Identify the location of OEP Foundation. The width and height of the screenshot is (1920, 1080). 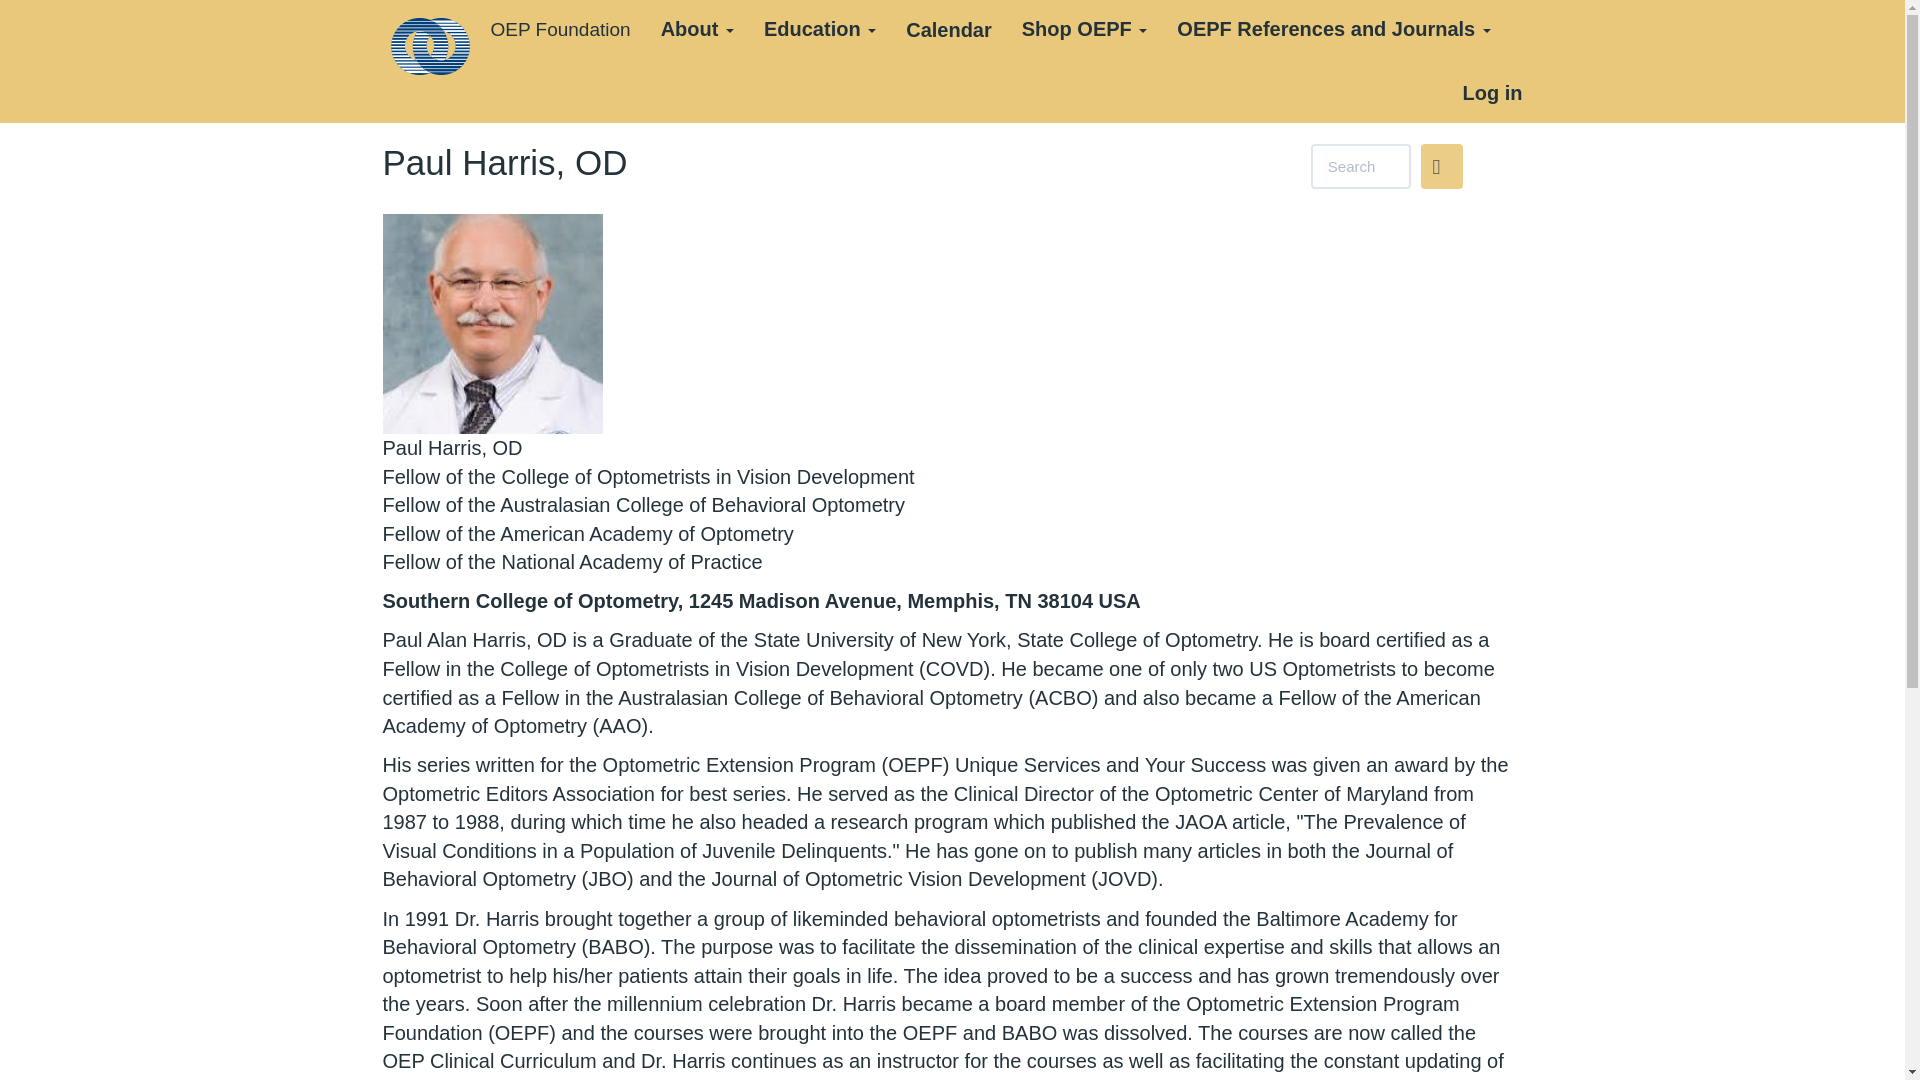
(560, 30).